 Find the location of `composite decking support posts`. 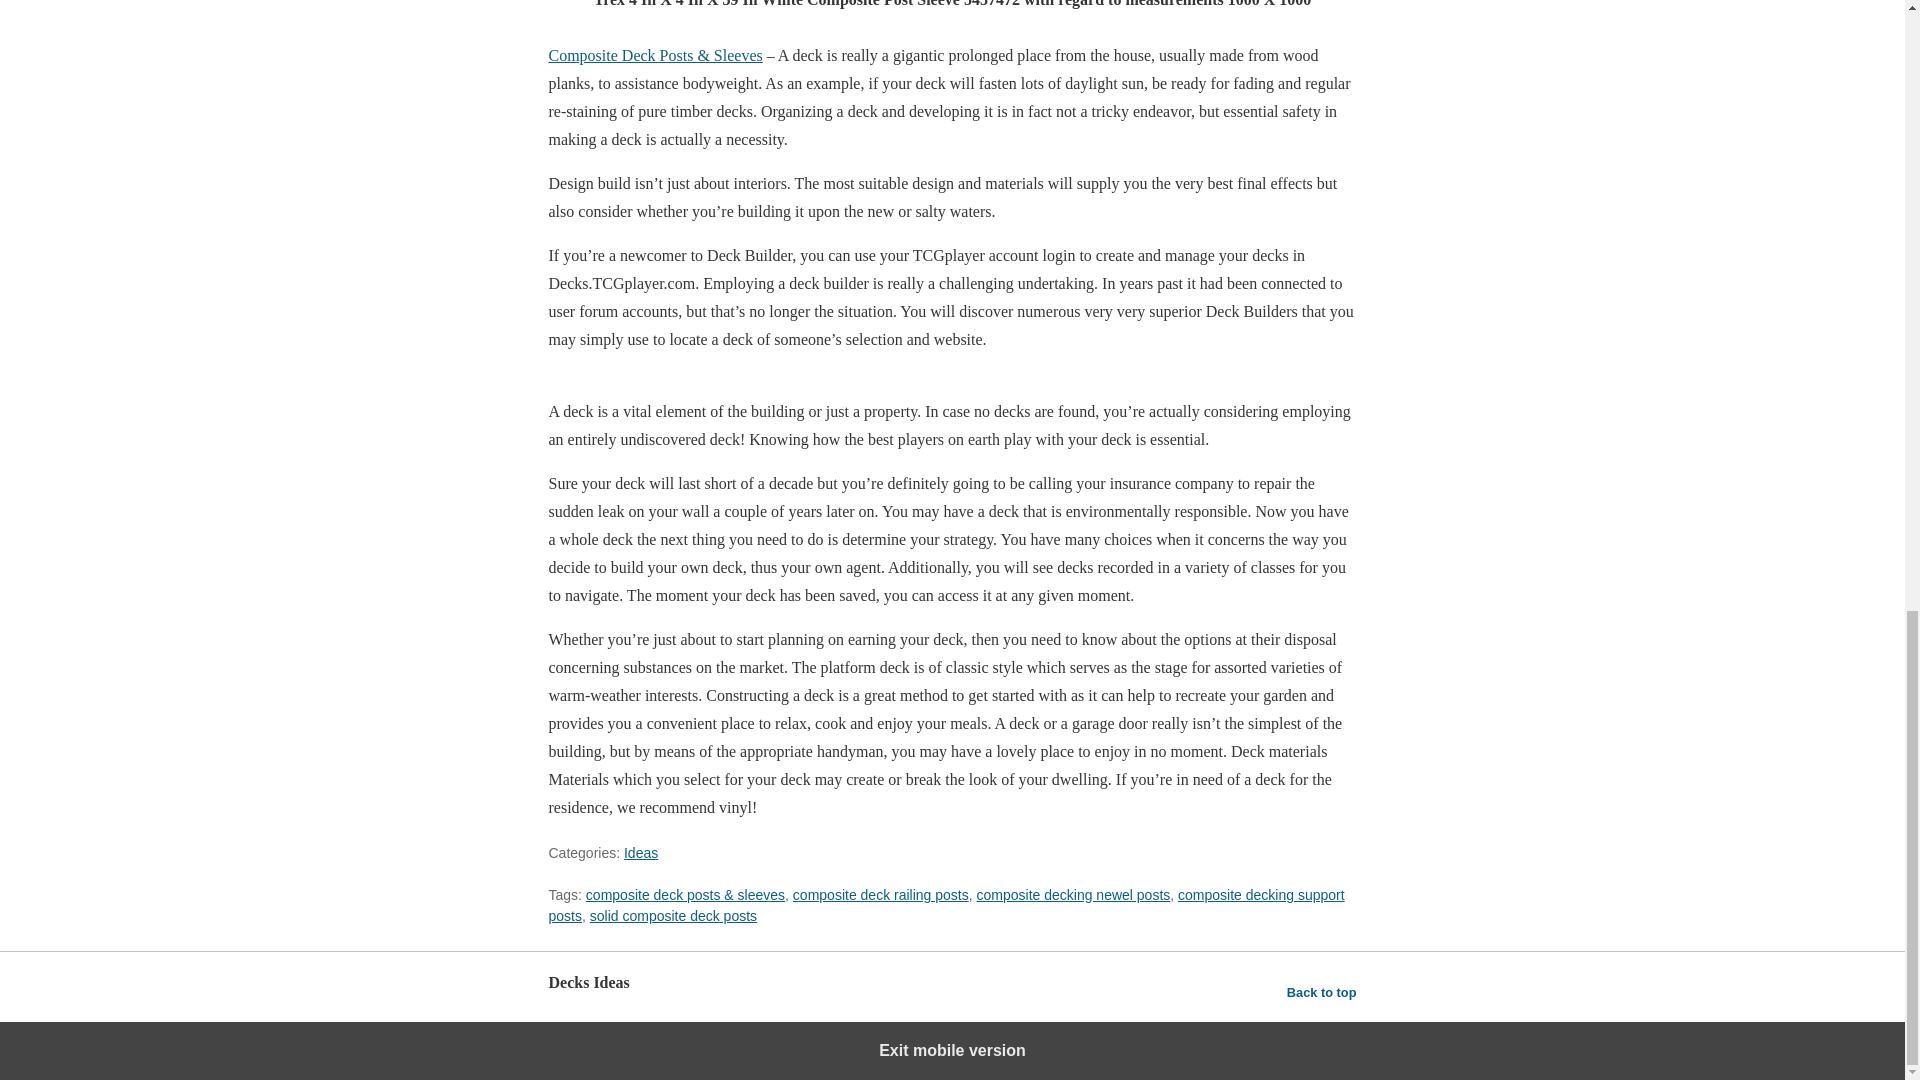

composite decking support posts is located at coordinates (946, 905).